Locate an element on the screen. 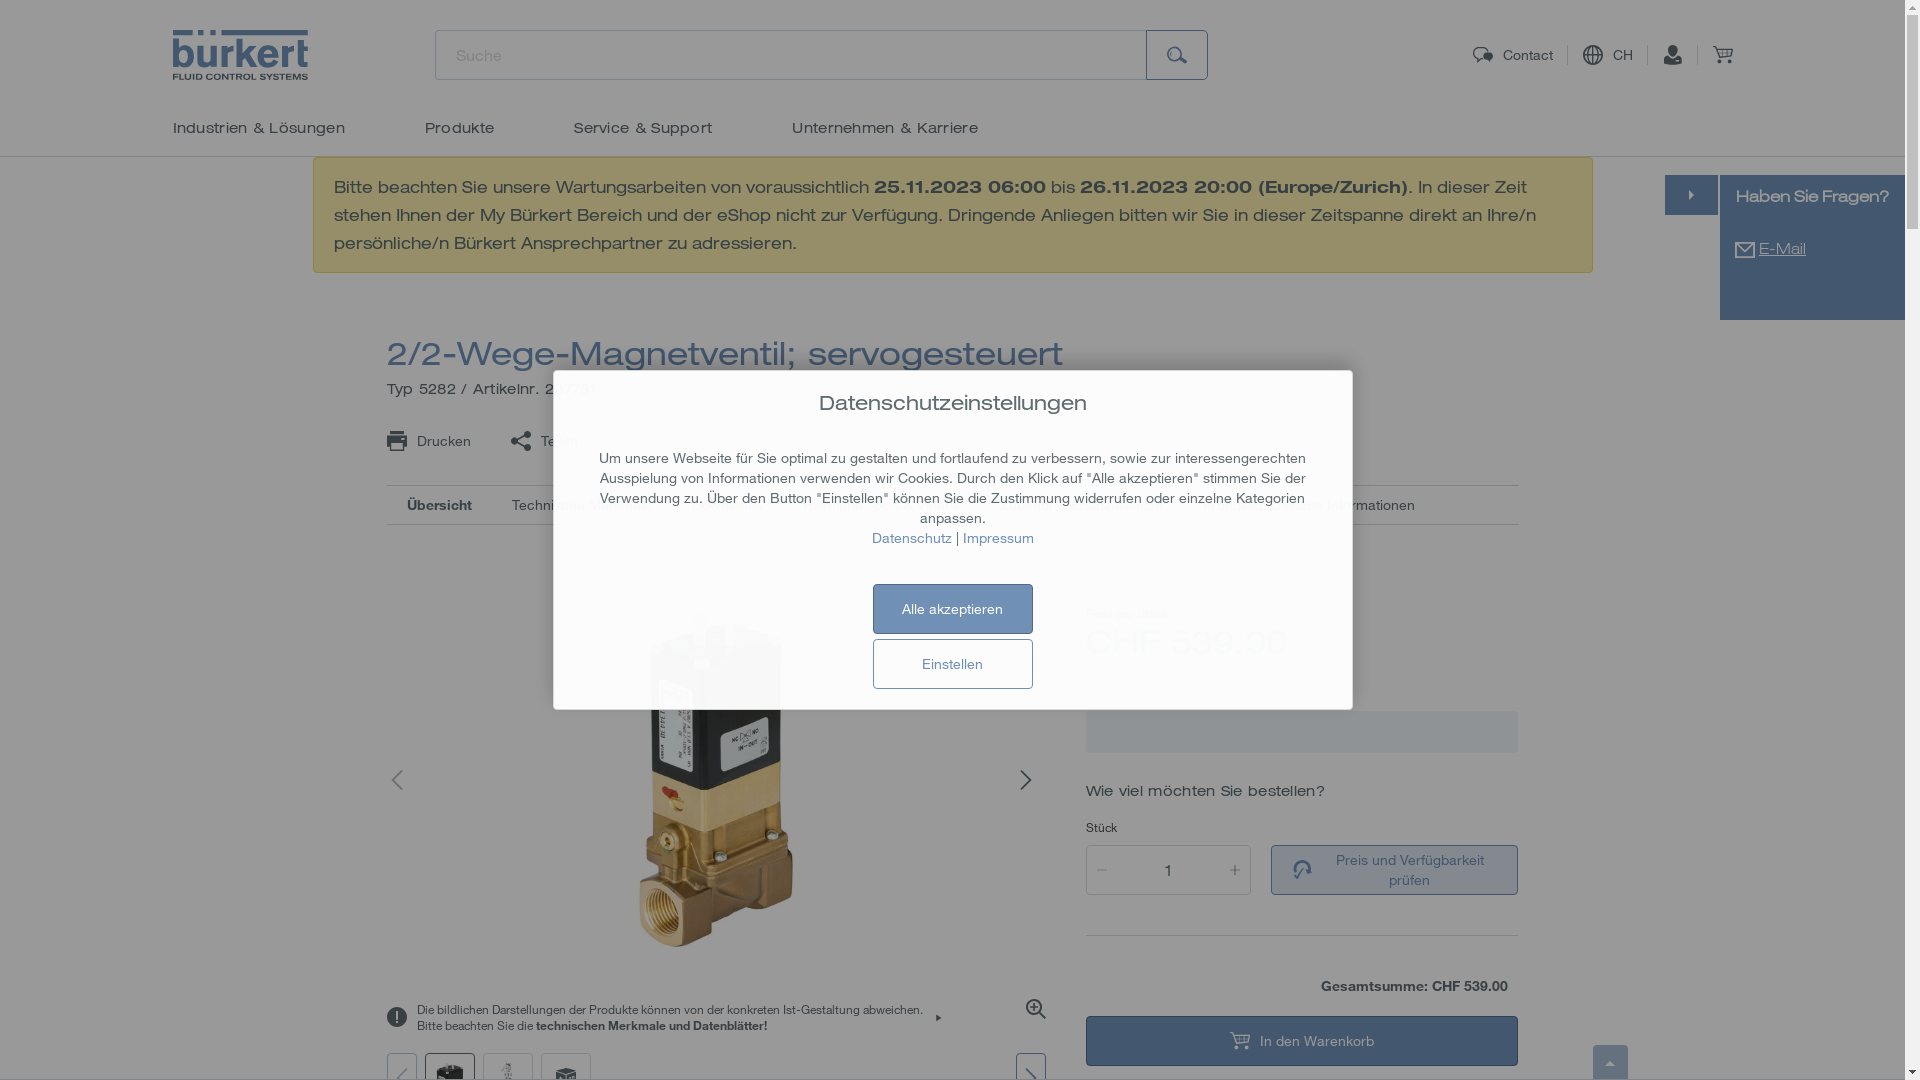 This screenshot has width=1920, height=1080. Impressum is located at coordinates (998, 538).